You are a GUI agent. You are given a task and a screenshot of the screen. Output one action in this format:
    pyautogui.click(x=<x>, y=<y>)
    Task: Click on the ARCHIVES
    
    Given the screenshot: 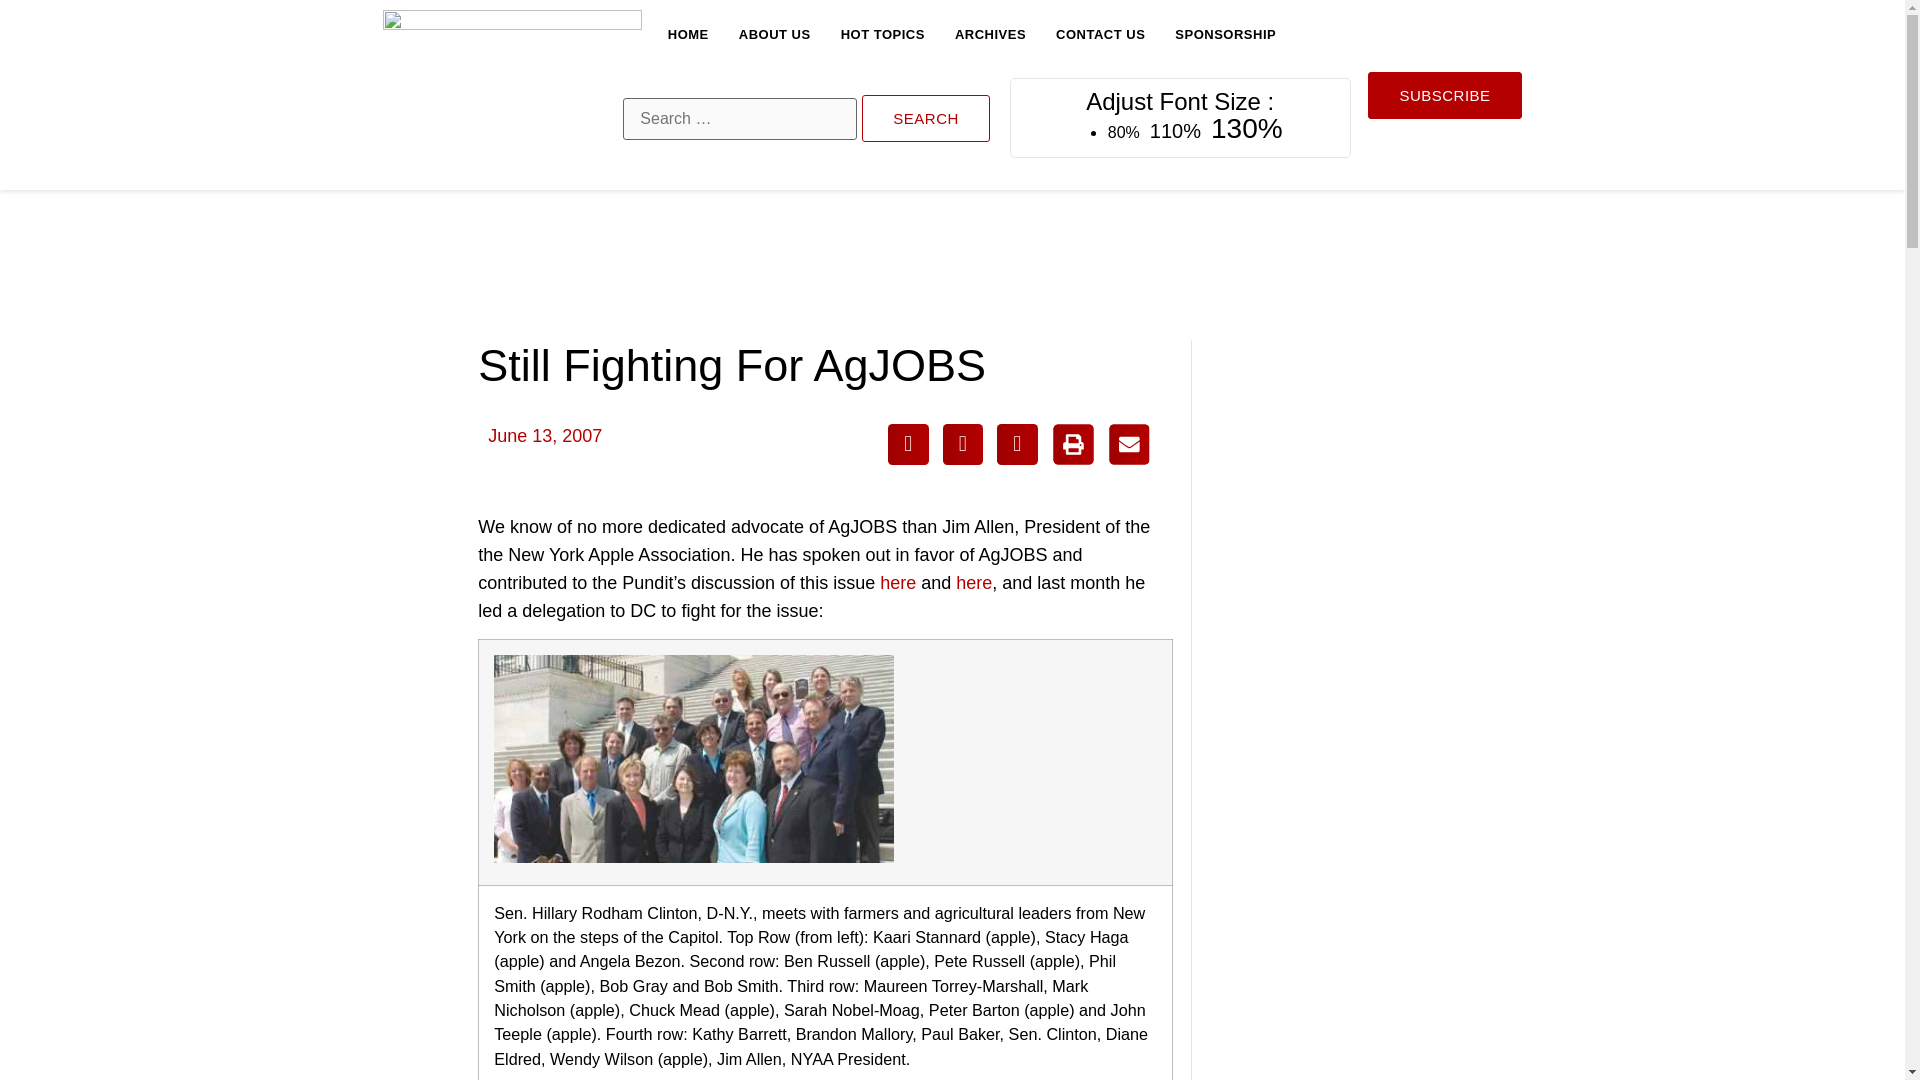 What is the action you would take?
    pyautogui.click(x=990, y=34)
    